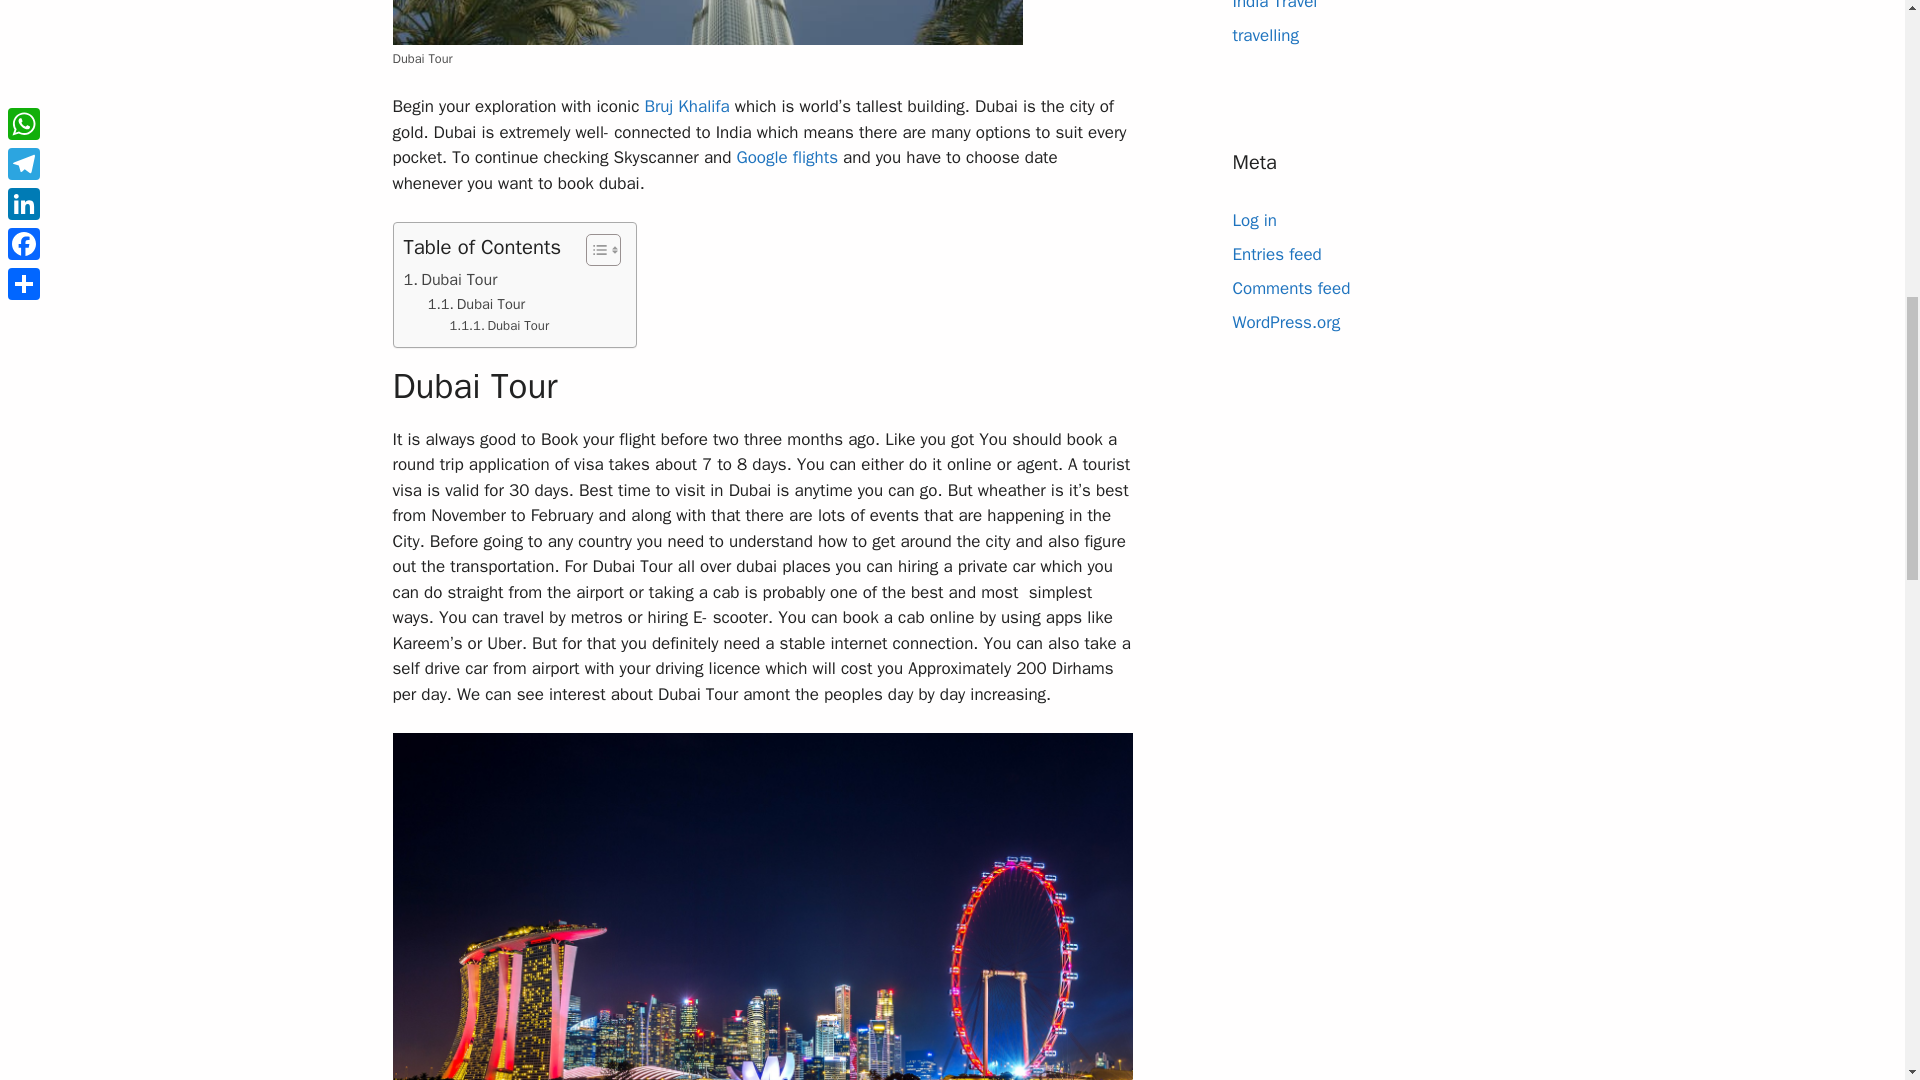  Describe the element at coordinates (786, 157) in the screenshot. I see `Google flights` at that location.